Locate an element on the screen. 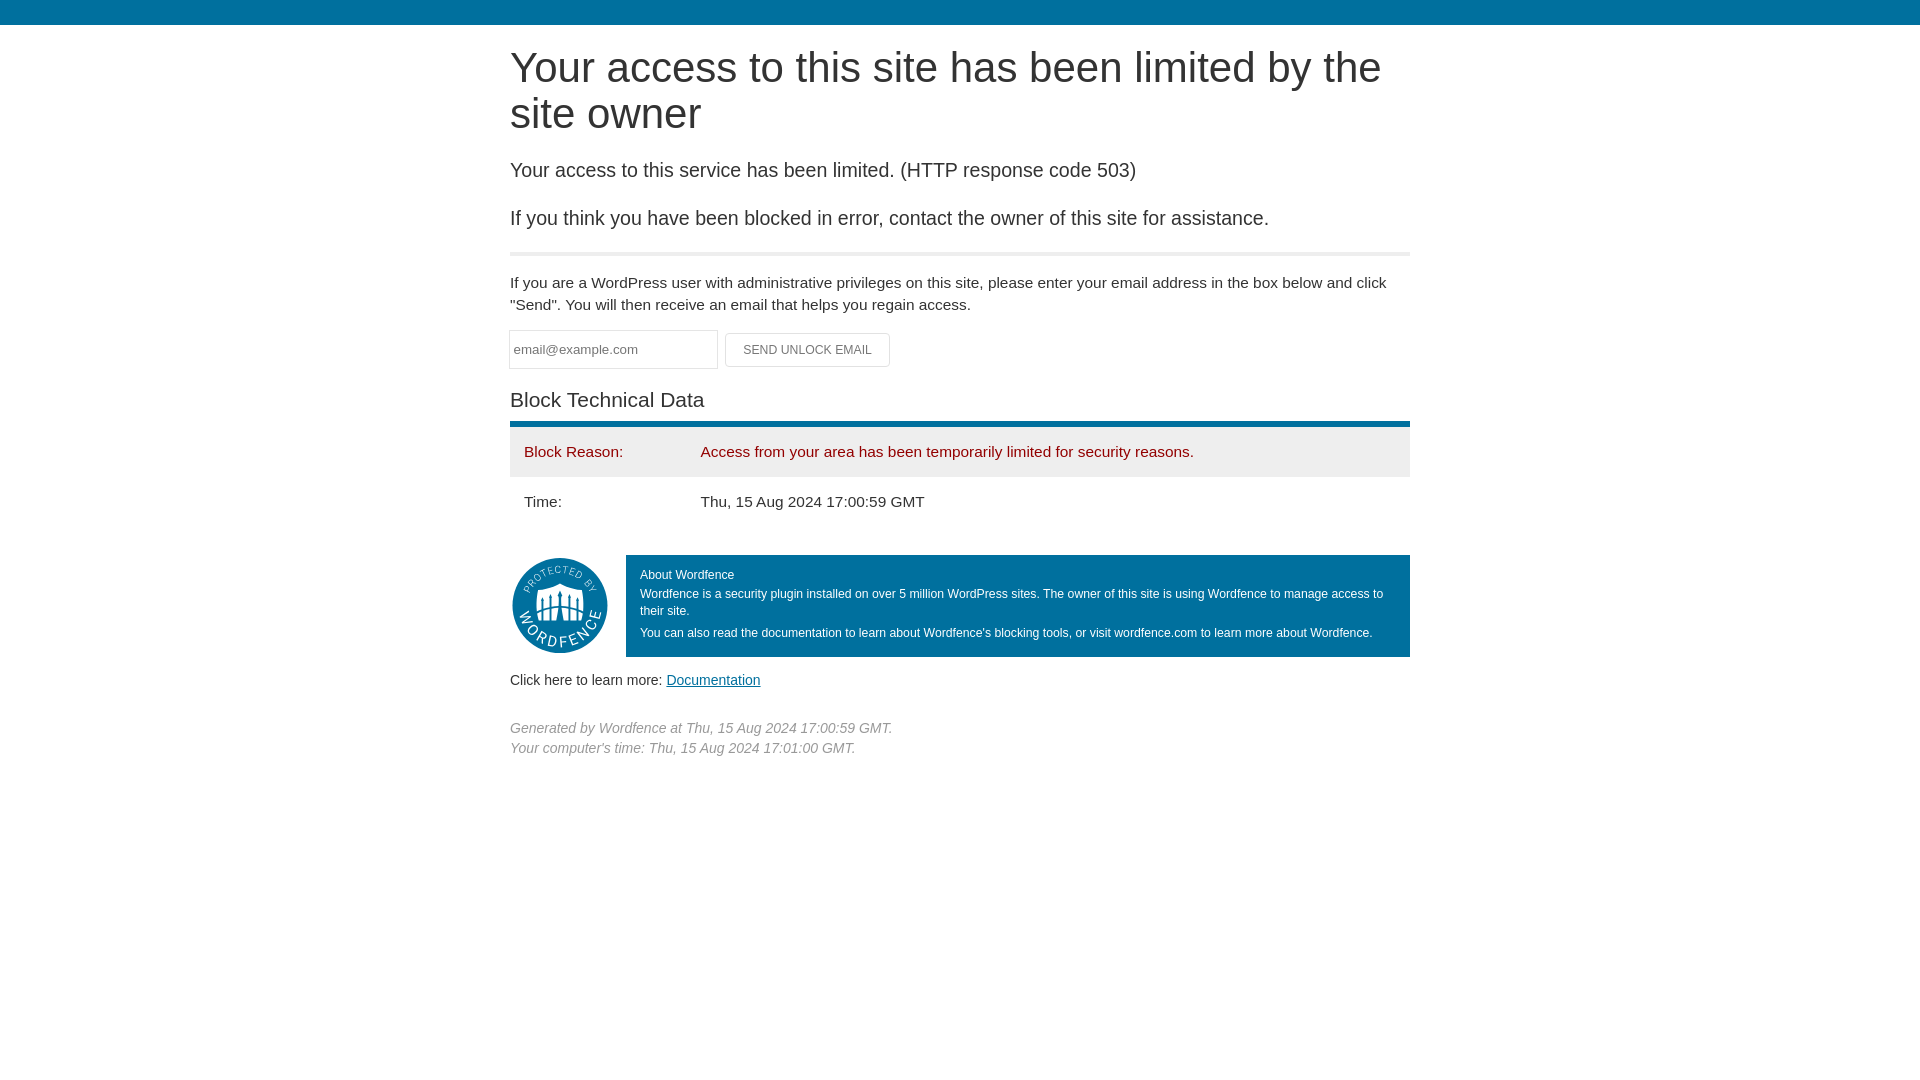 This screenshot has width=1920, height=1080. Send Unlock Email is located at coordinates (808, 350).